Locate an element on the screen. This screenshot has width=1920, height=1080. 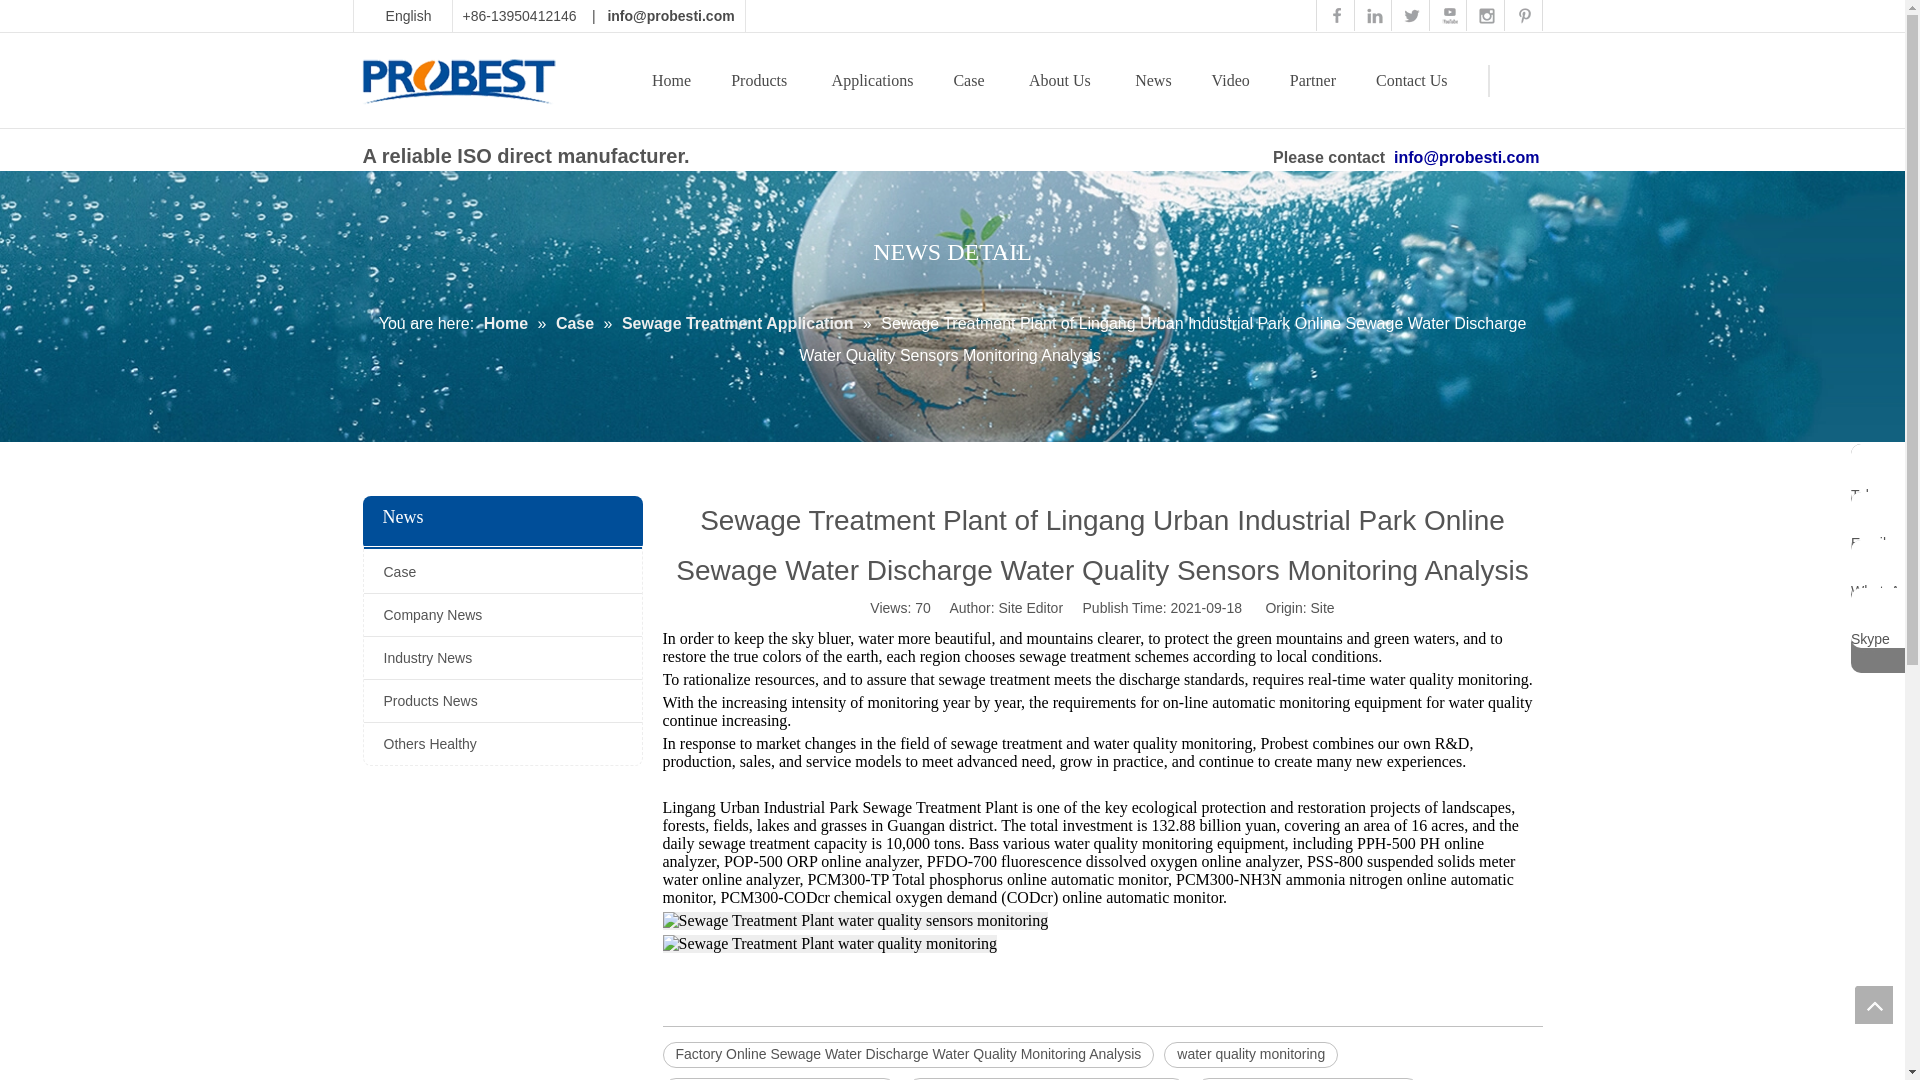
Twitter is located at coordinates (1409, 13).